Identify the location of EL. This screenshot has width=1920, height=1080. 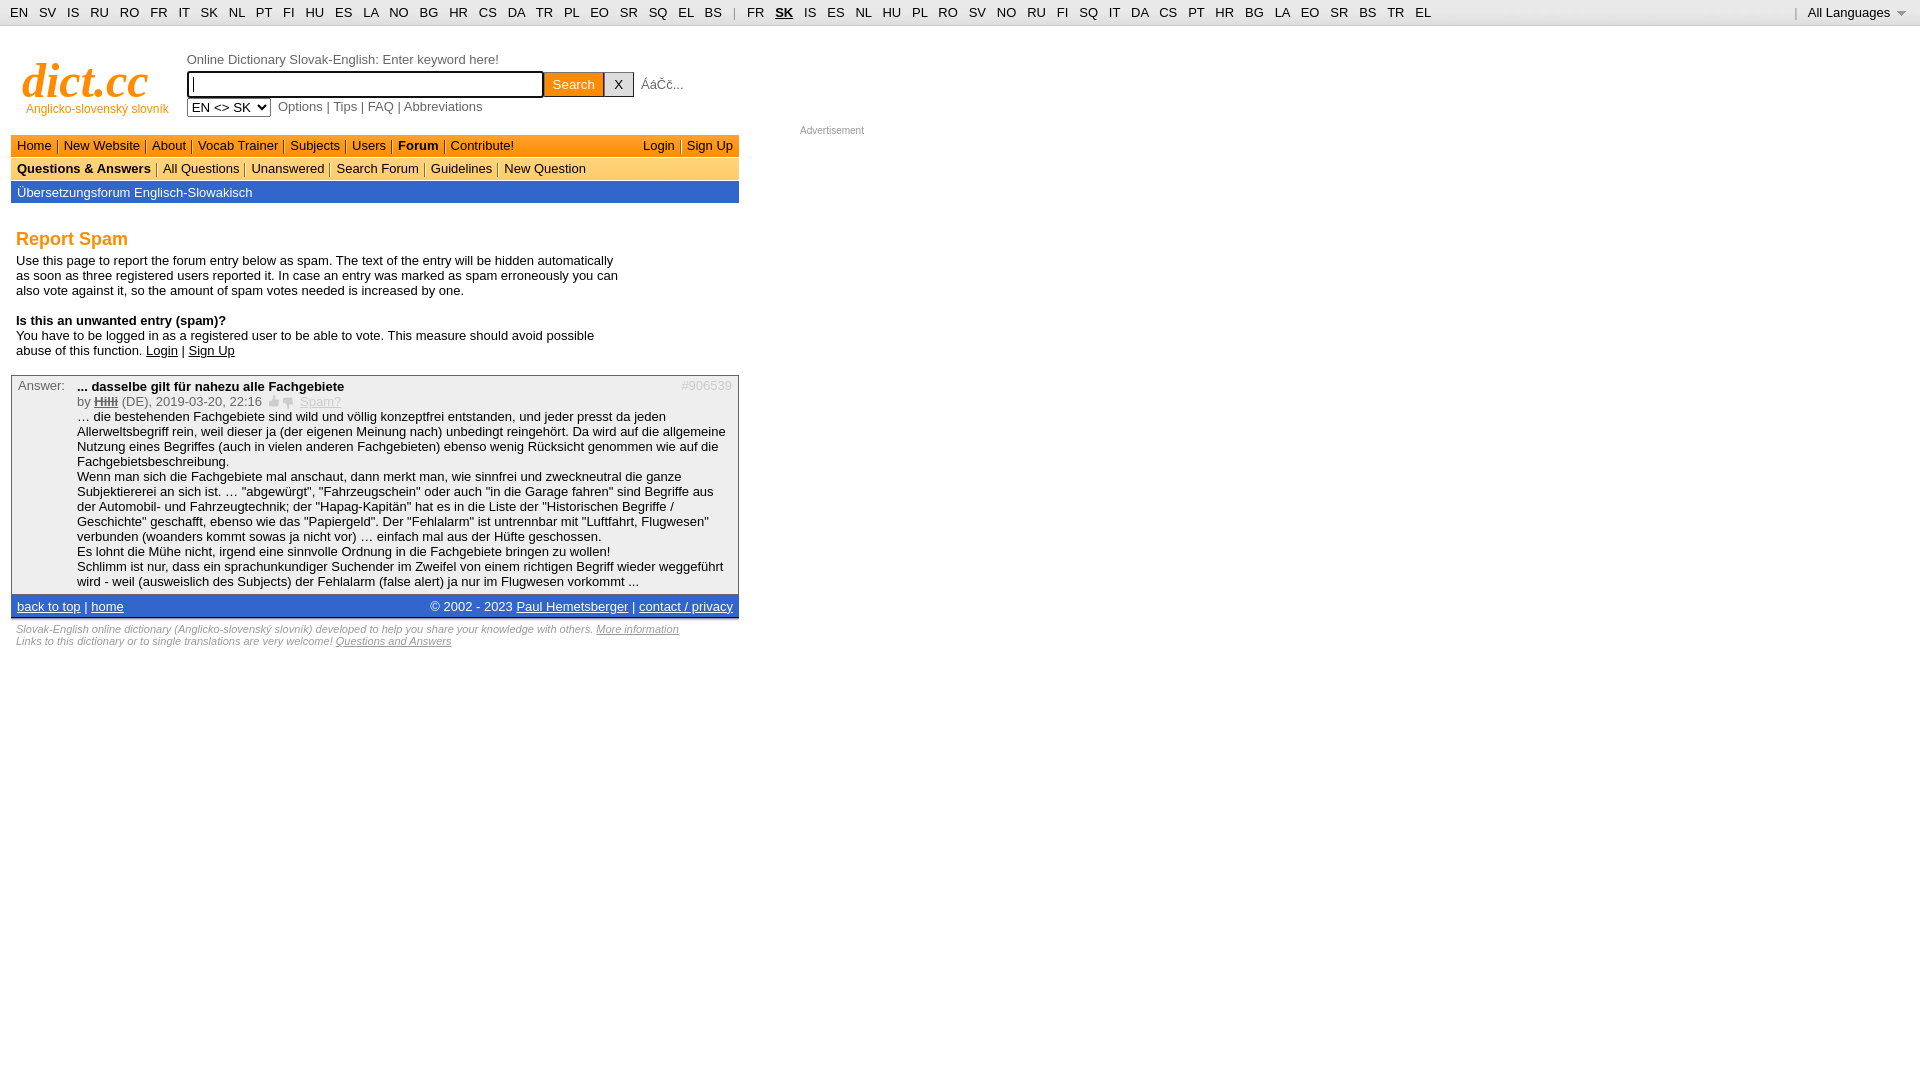
(686, 12).